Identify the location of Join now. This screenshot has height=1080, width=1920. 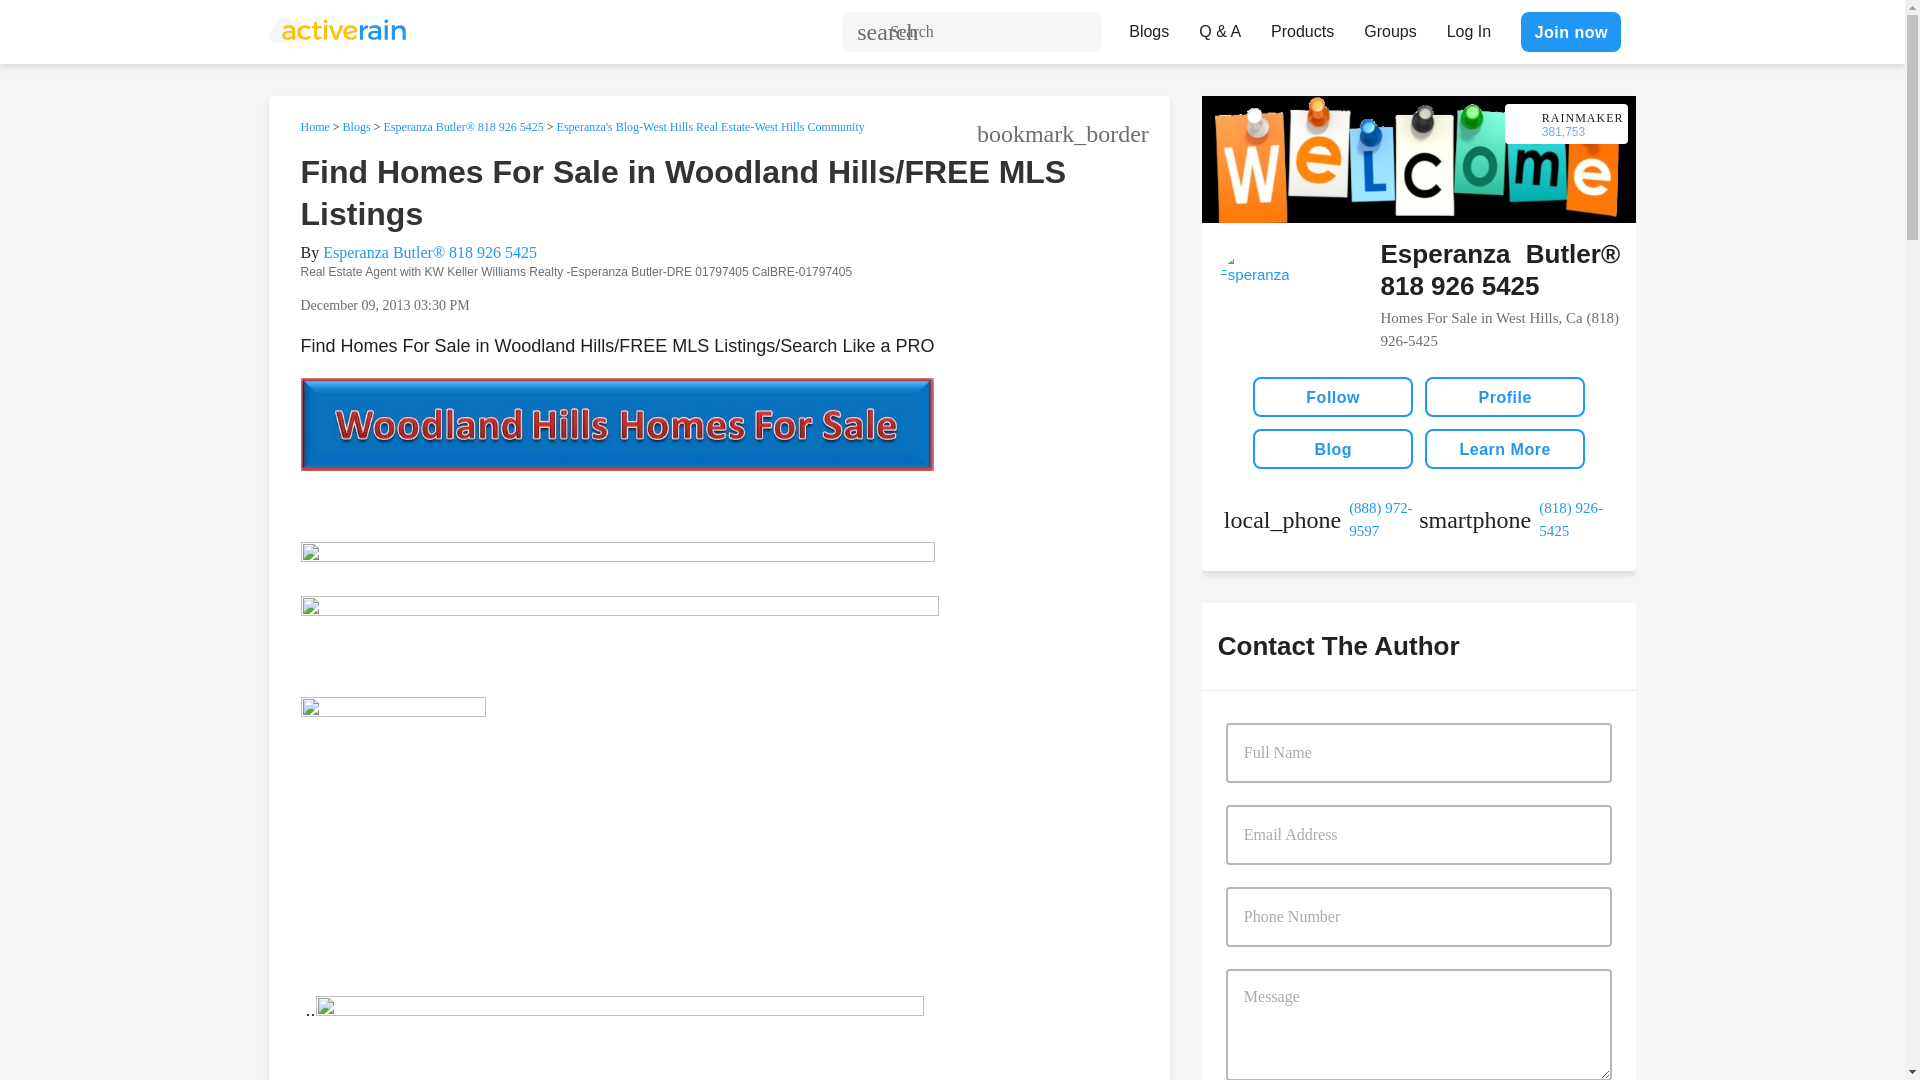
(1570, 31).